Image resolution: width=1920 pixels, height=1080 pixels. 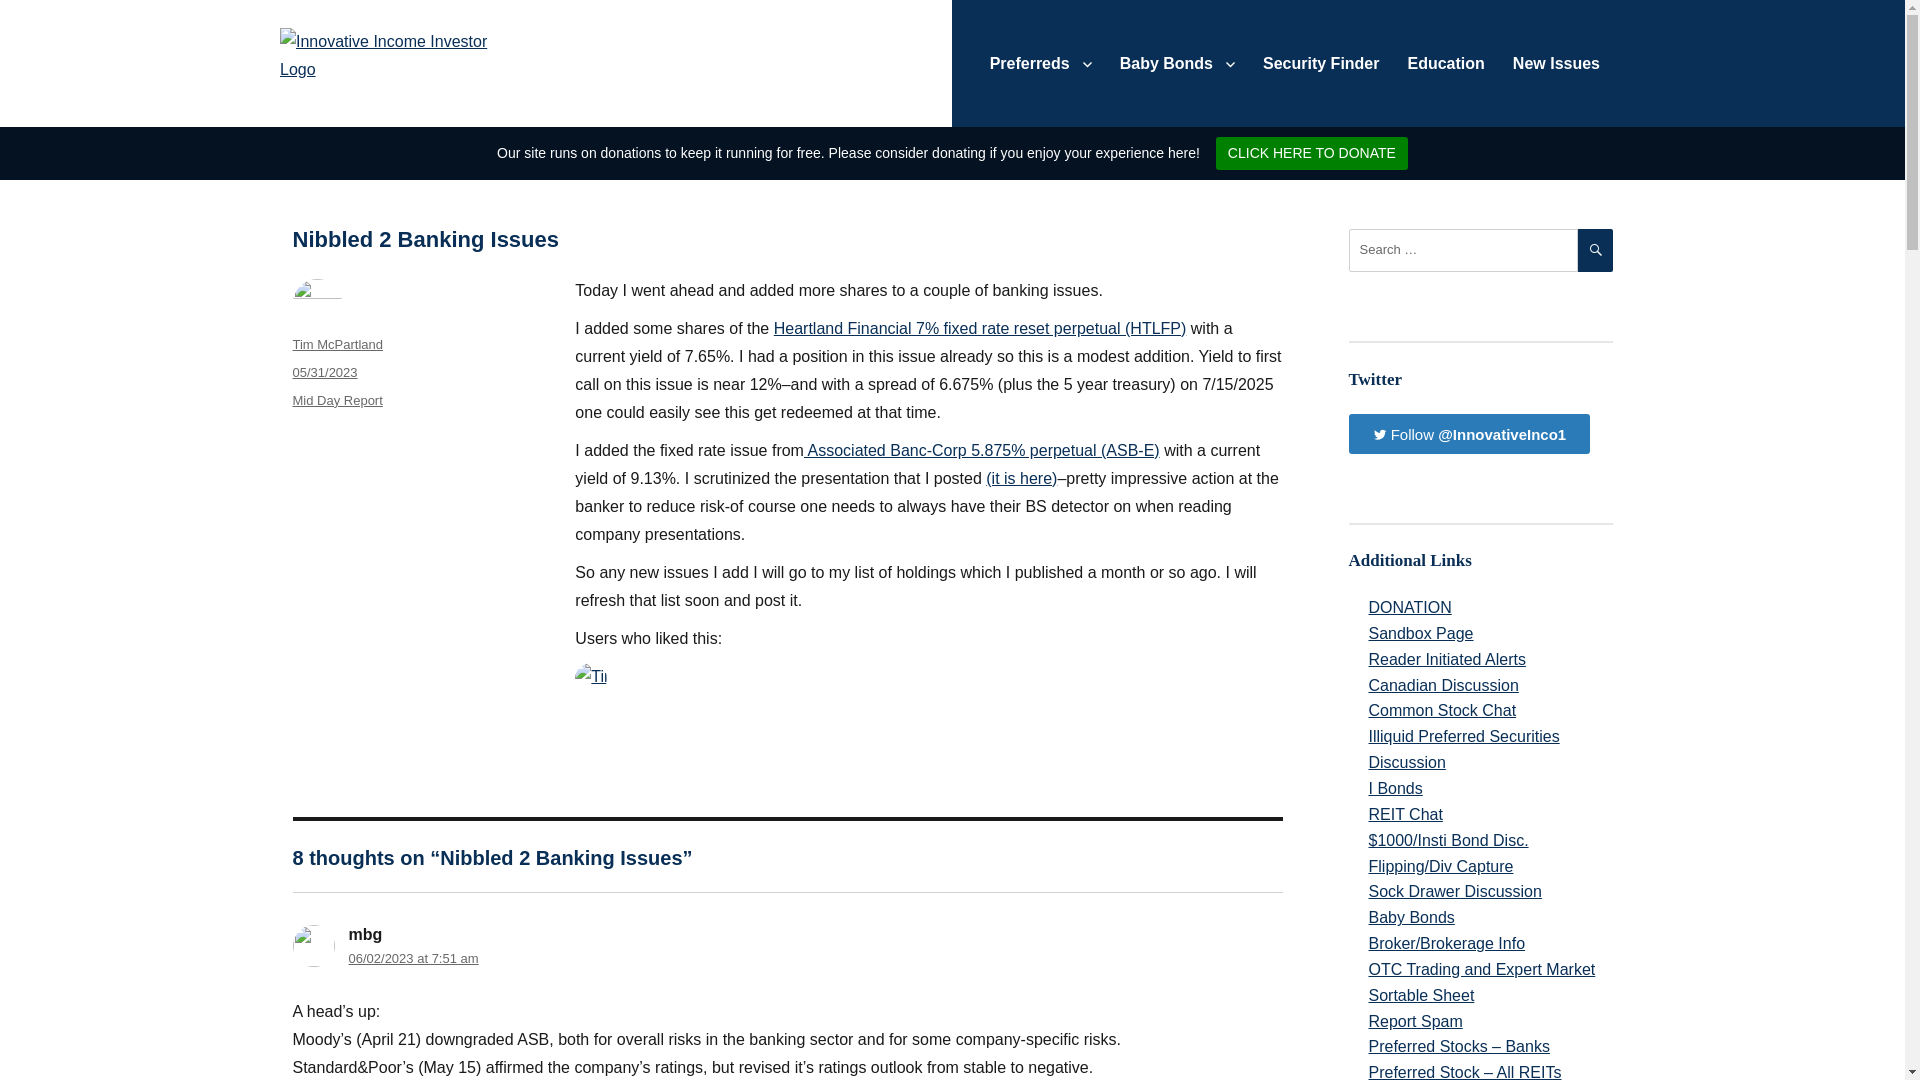 What do you see at coordinates (1556, 63) in the screenshot?
I see `New Issues` at bounding box center [1556, 63].